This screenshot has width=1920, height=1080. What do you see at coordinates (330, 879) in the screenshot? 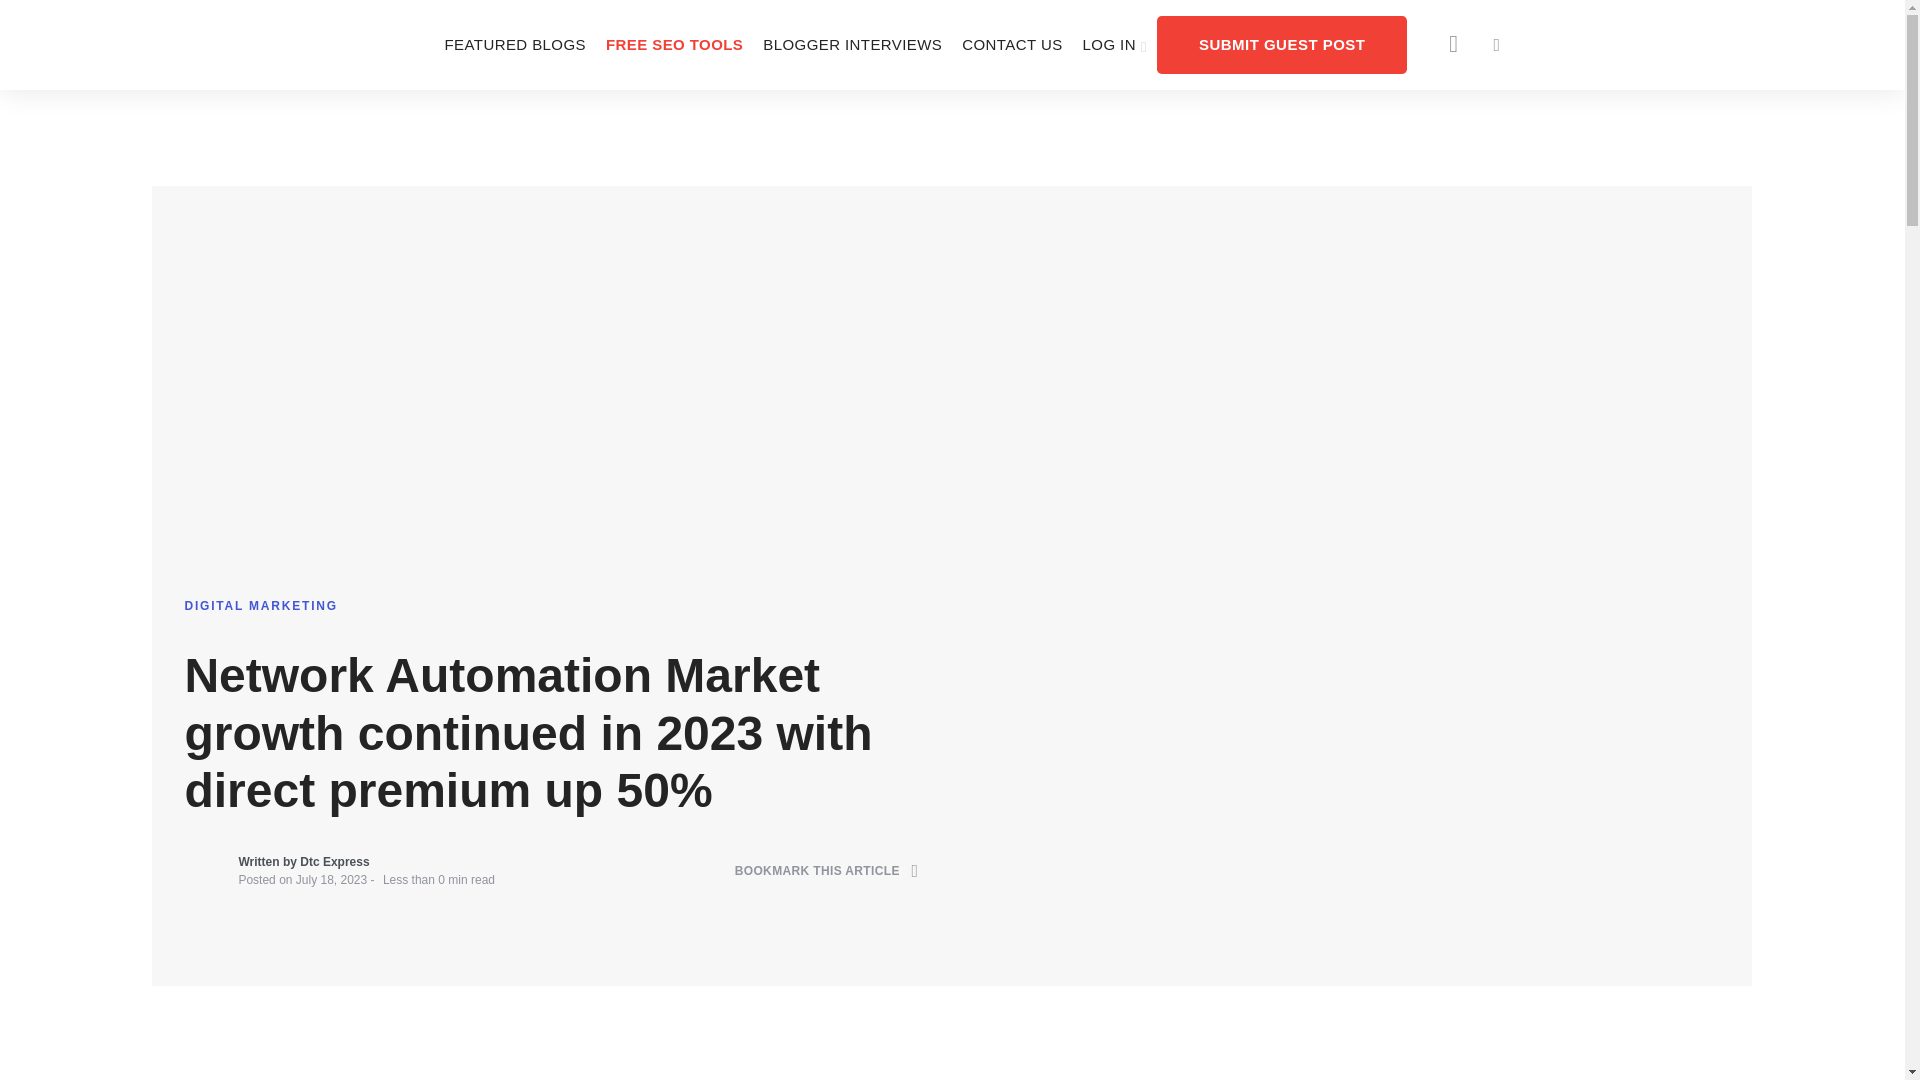
I see `July 18, 2023` at bounding box center [330, 879].